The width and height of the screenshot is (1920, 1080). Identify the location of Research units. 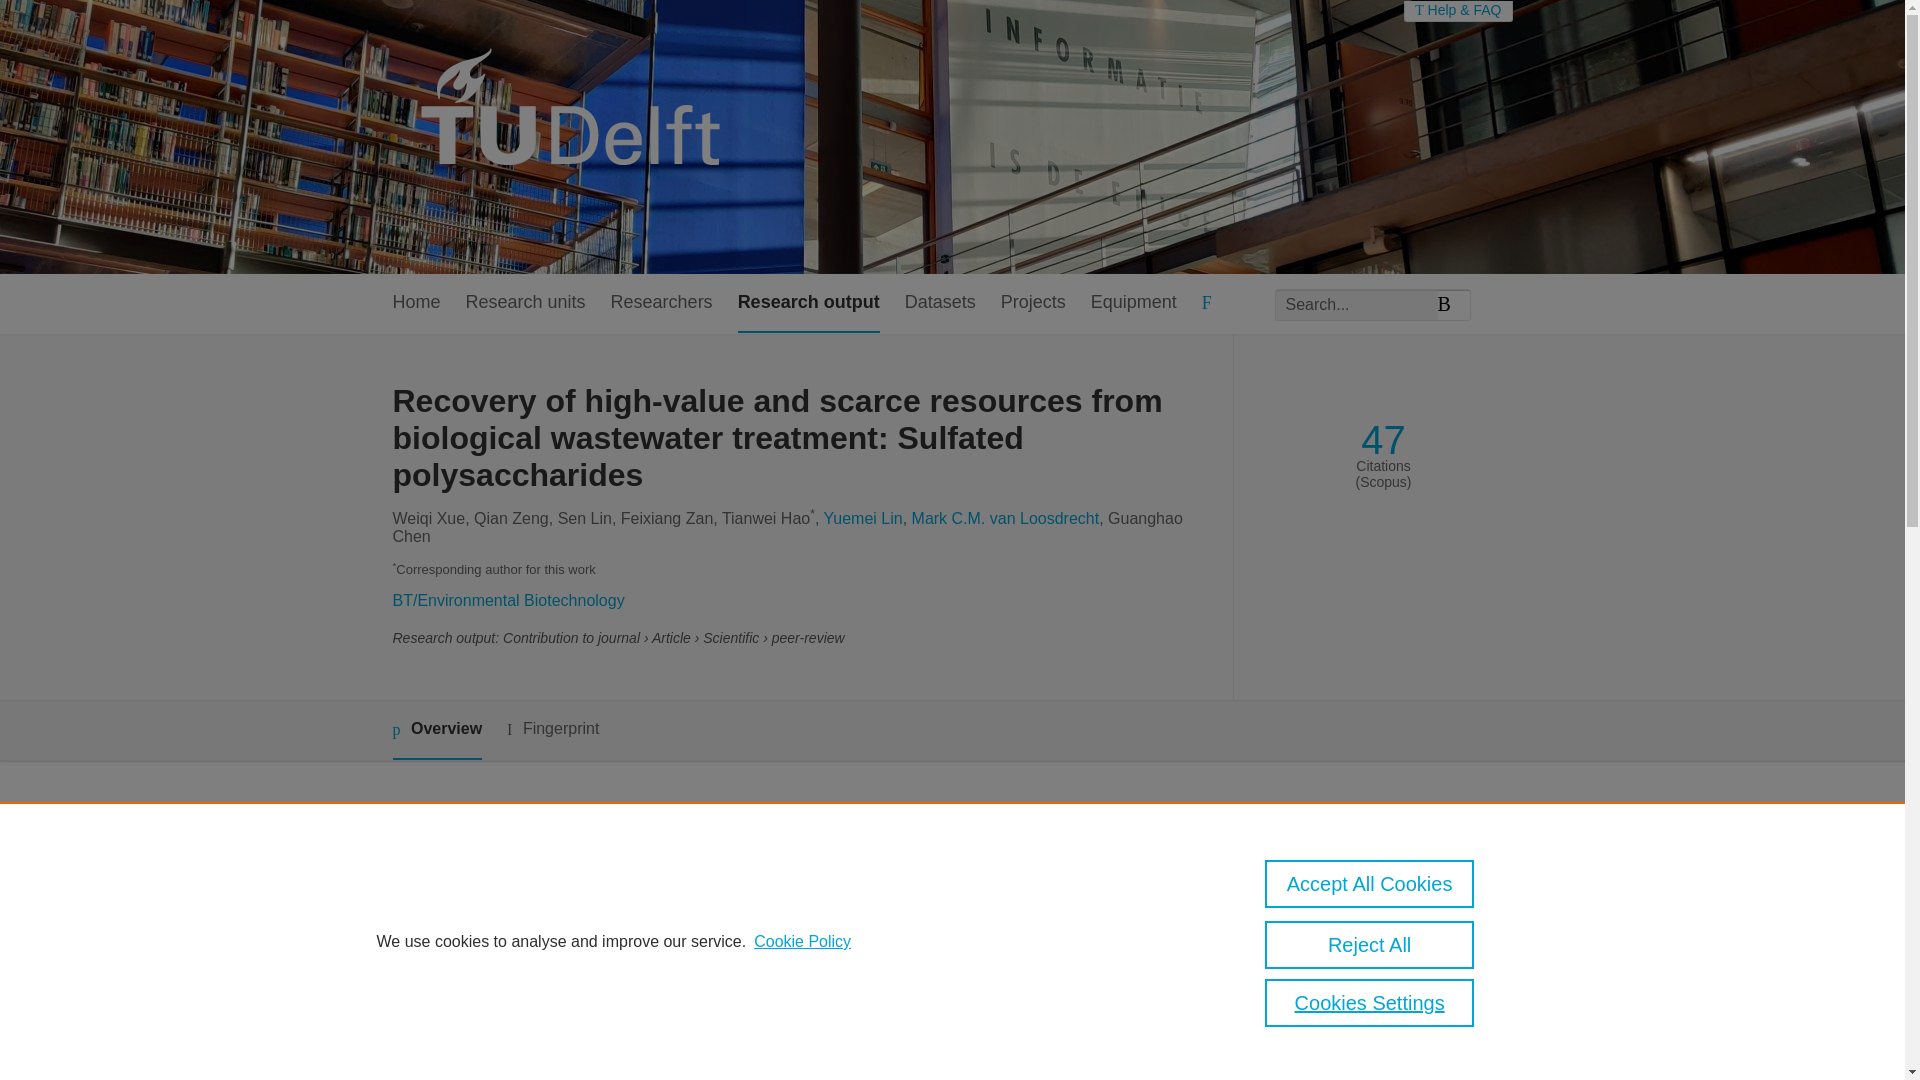
(526, 303).